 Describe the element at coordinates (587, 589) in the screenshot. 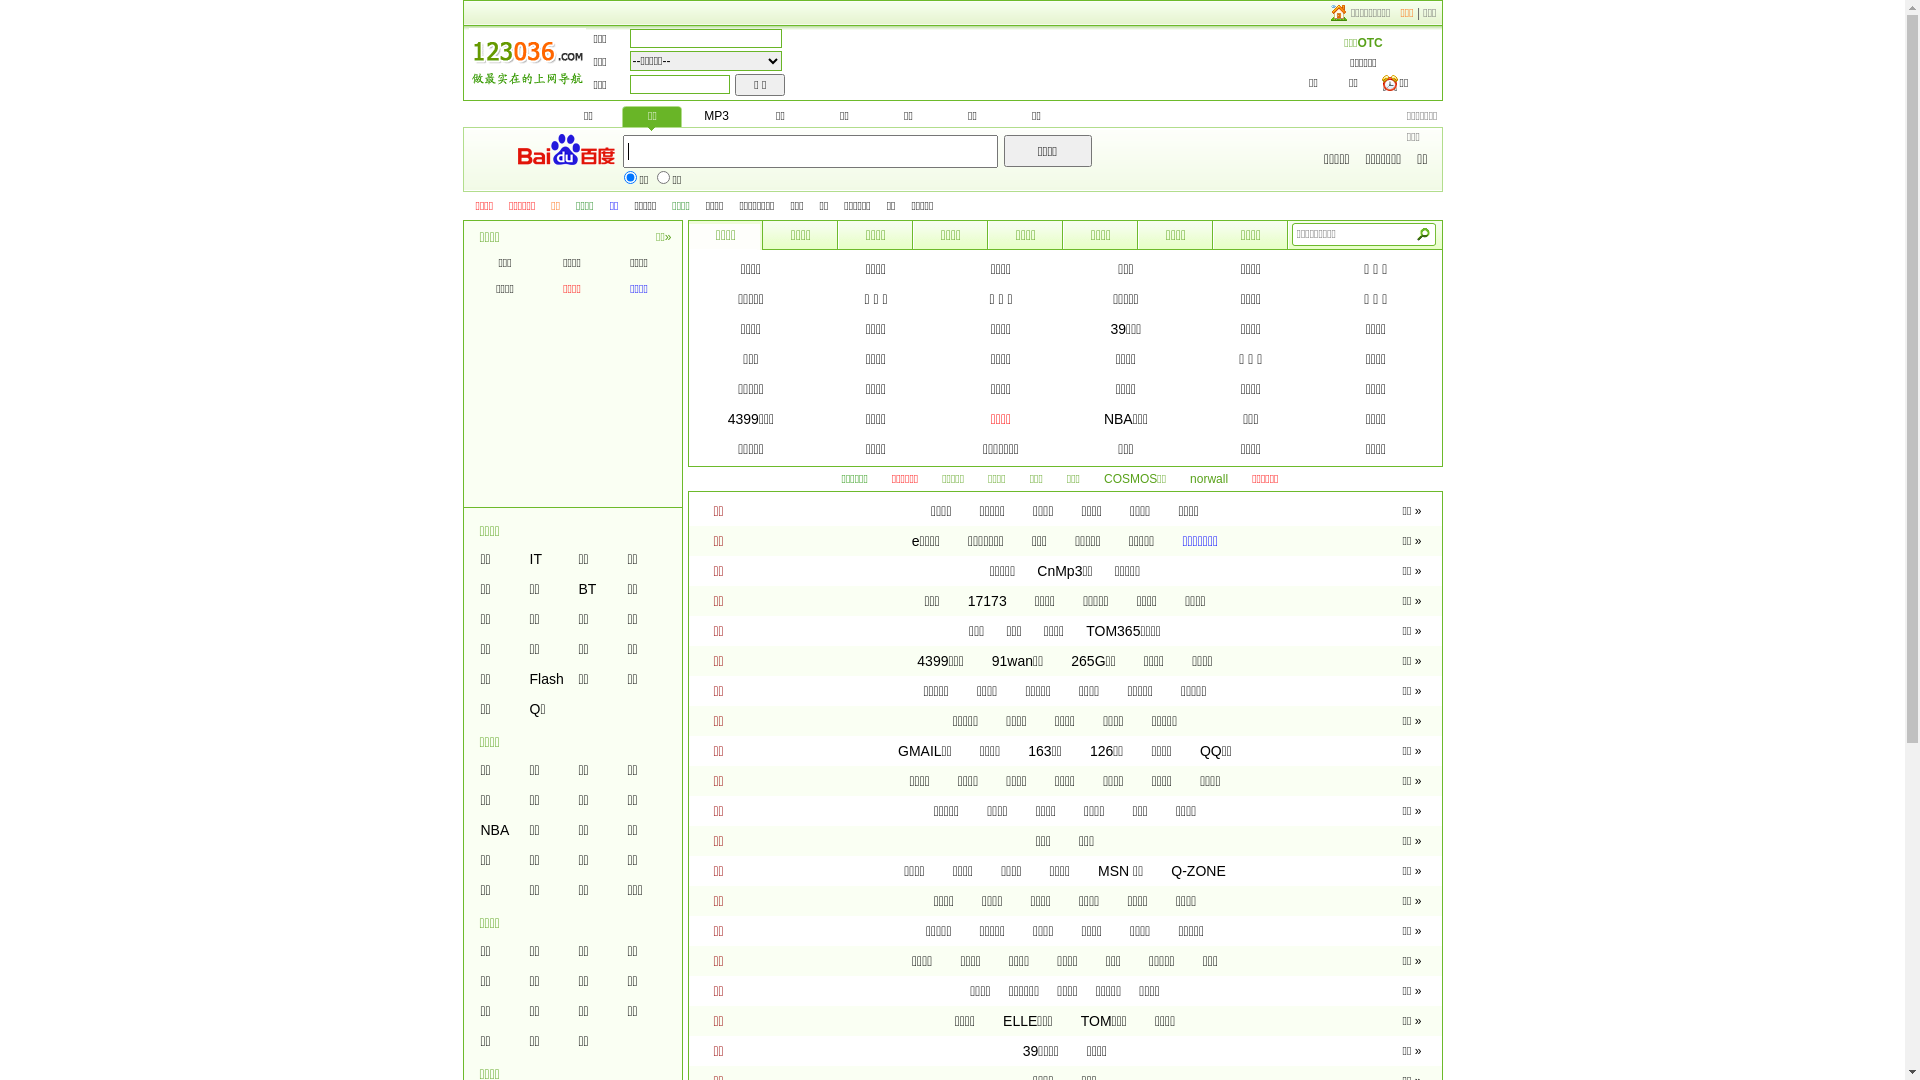

I see `BT` at that location.